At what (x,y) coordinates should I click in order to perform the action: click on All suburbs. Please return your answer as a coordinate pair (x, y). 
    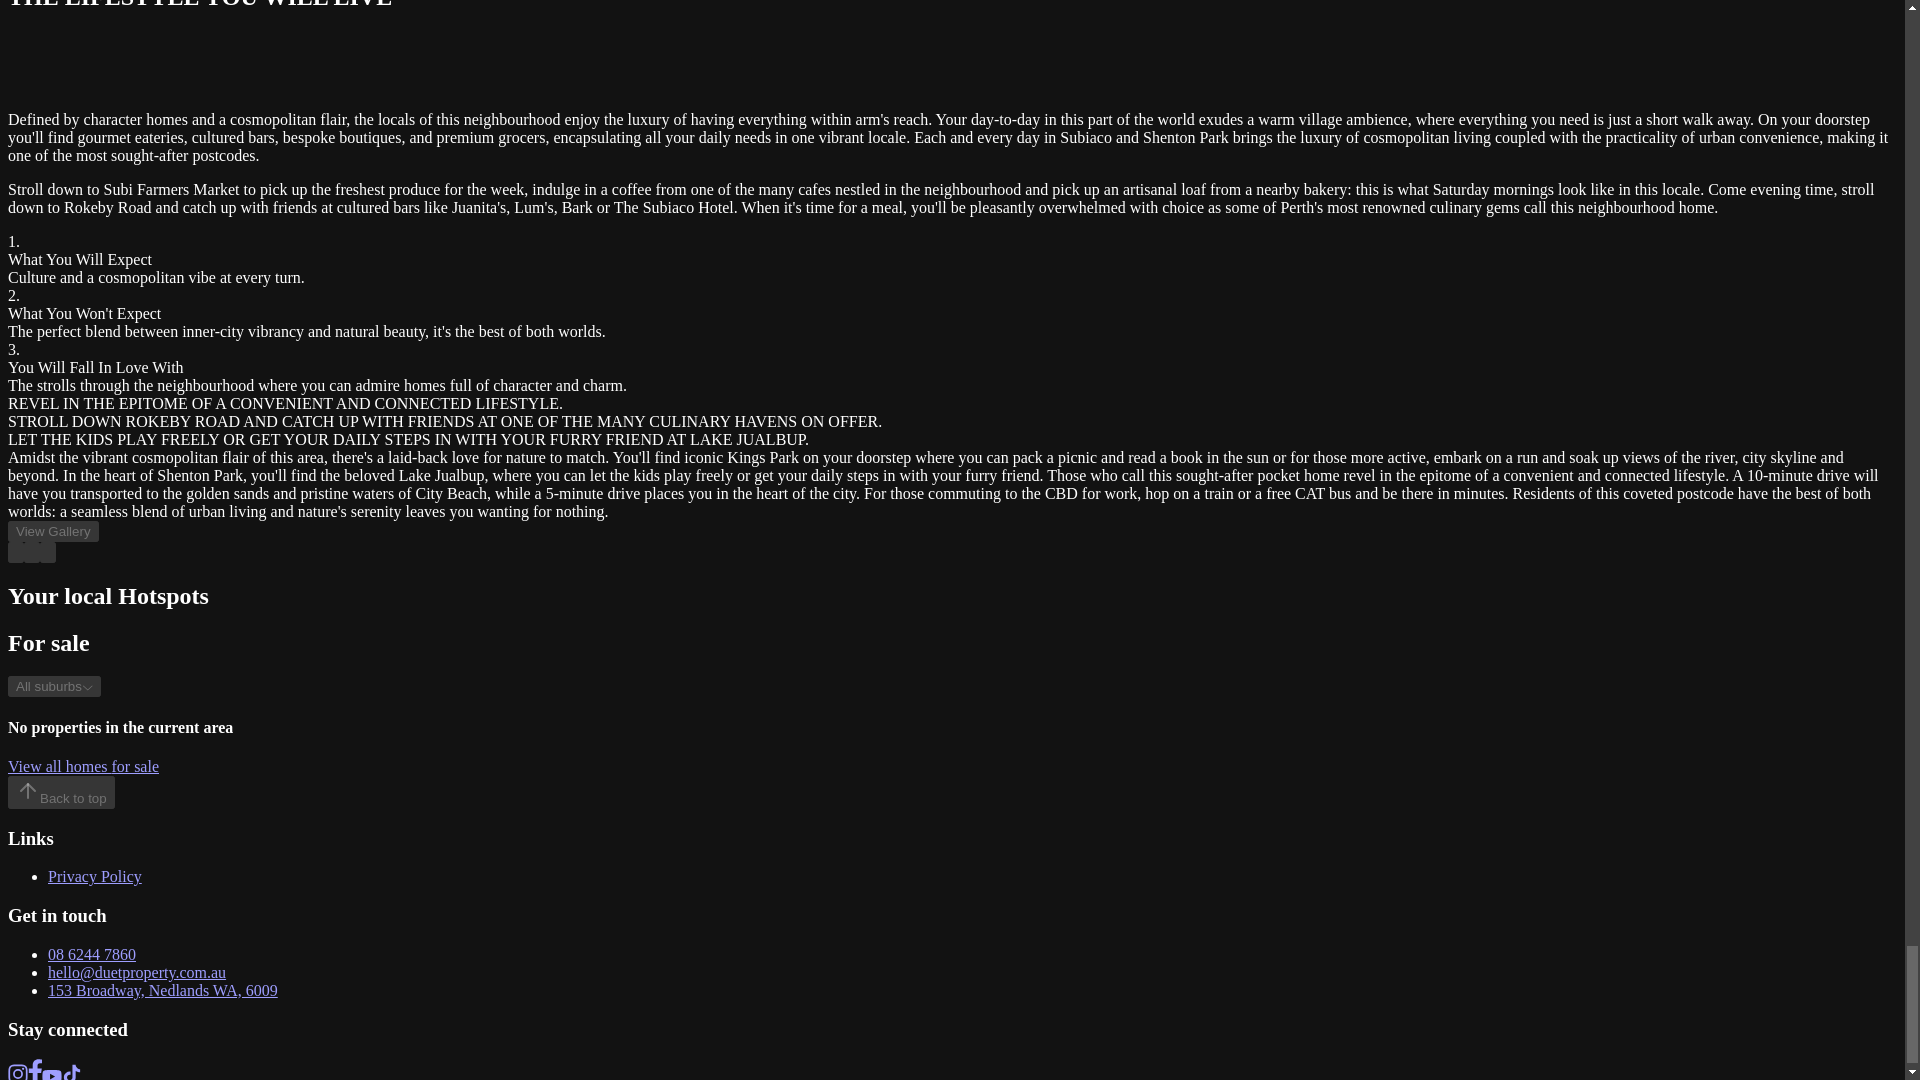
    Looking at the image, I should click on (54, 686).